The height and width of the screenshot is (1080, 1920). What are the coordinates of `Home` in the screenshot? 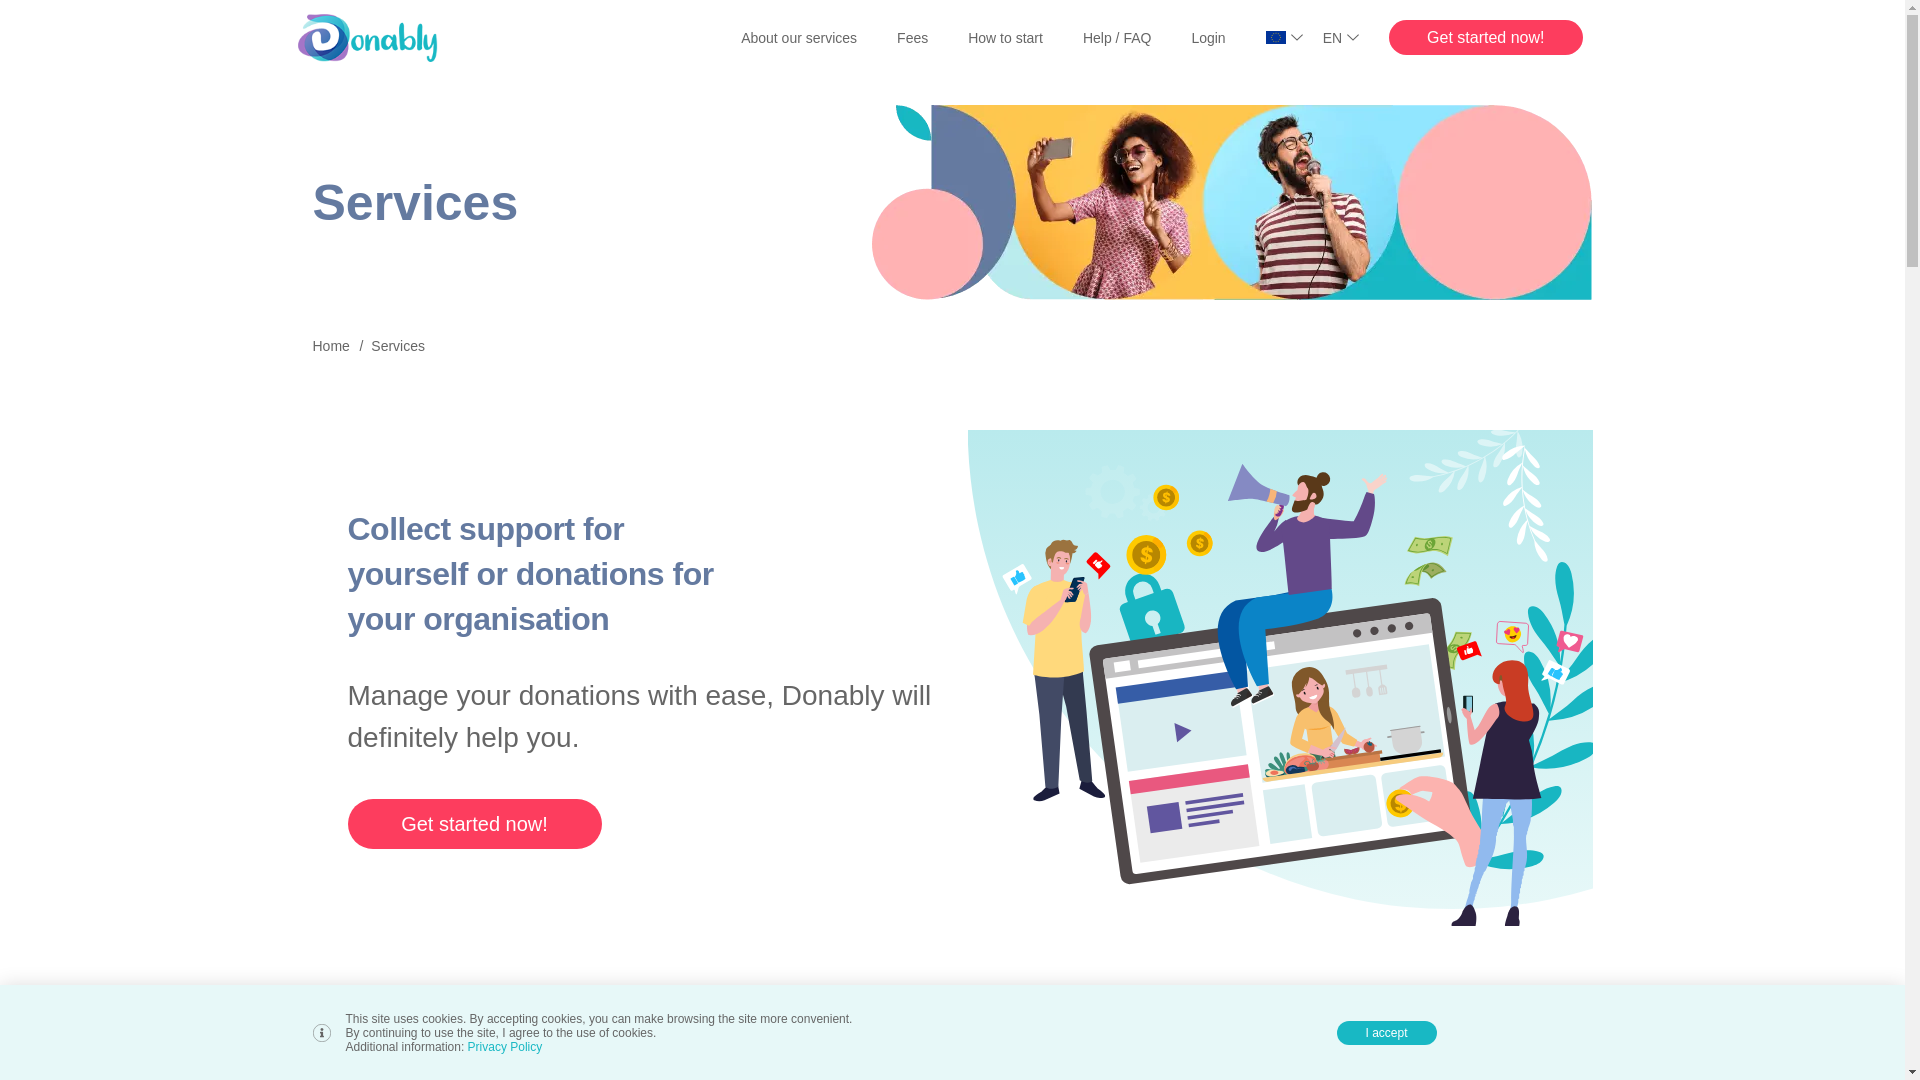 It's located at (330, 346).